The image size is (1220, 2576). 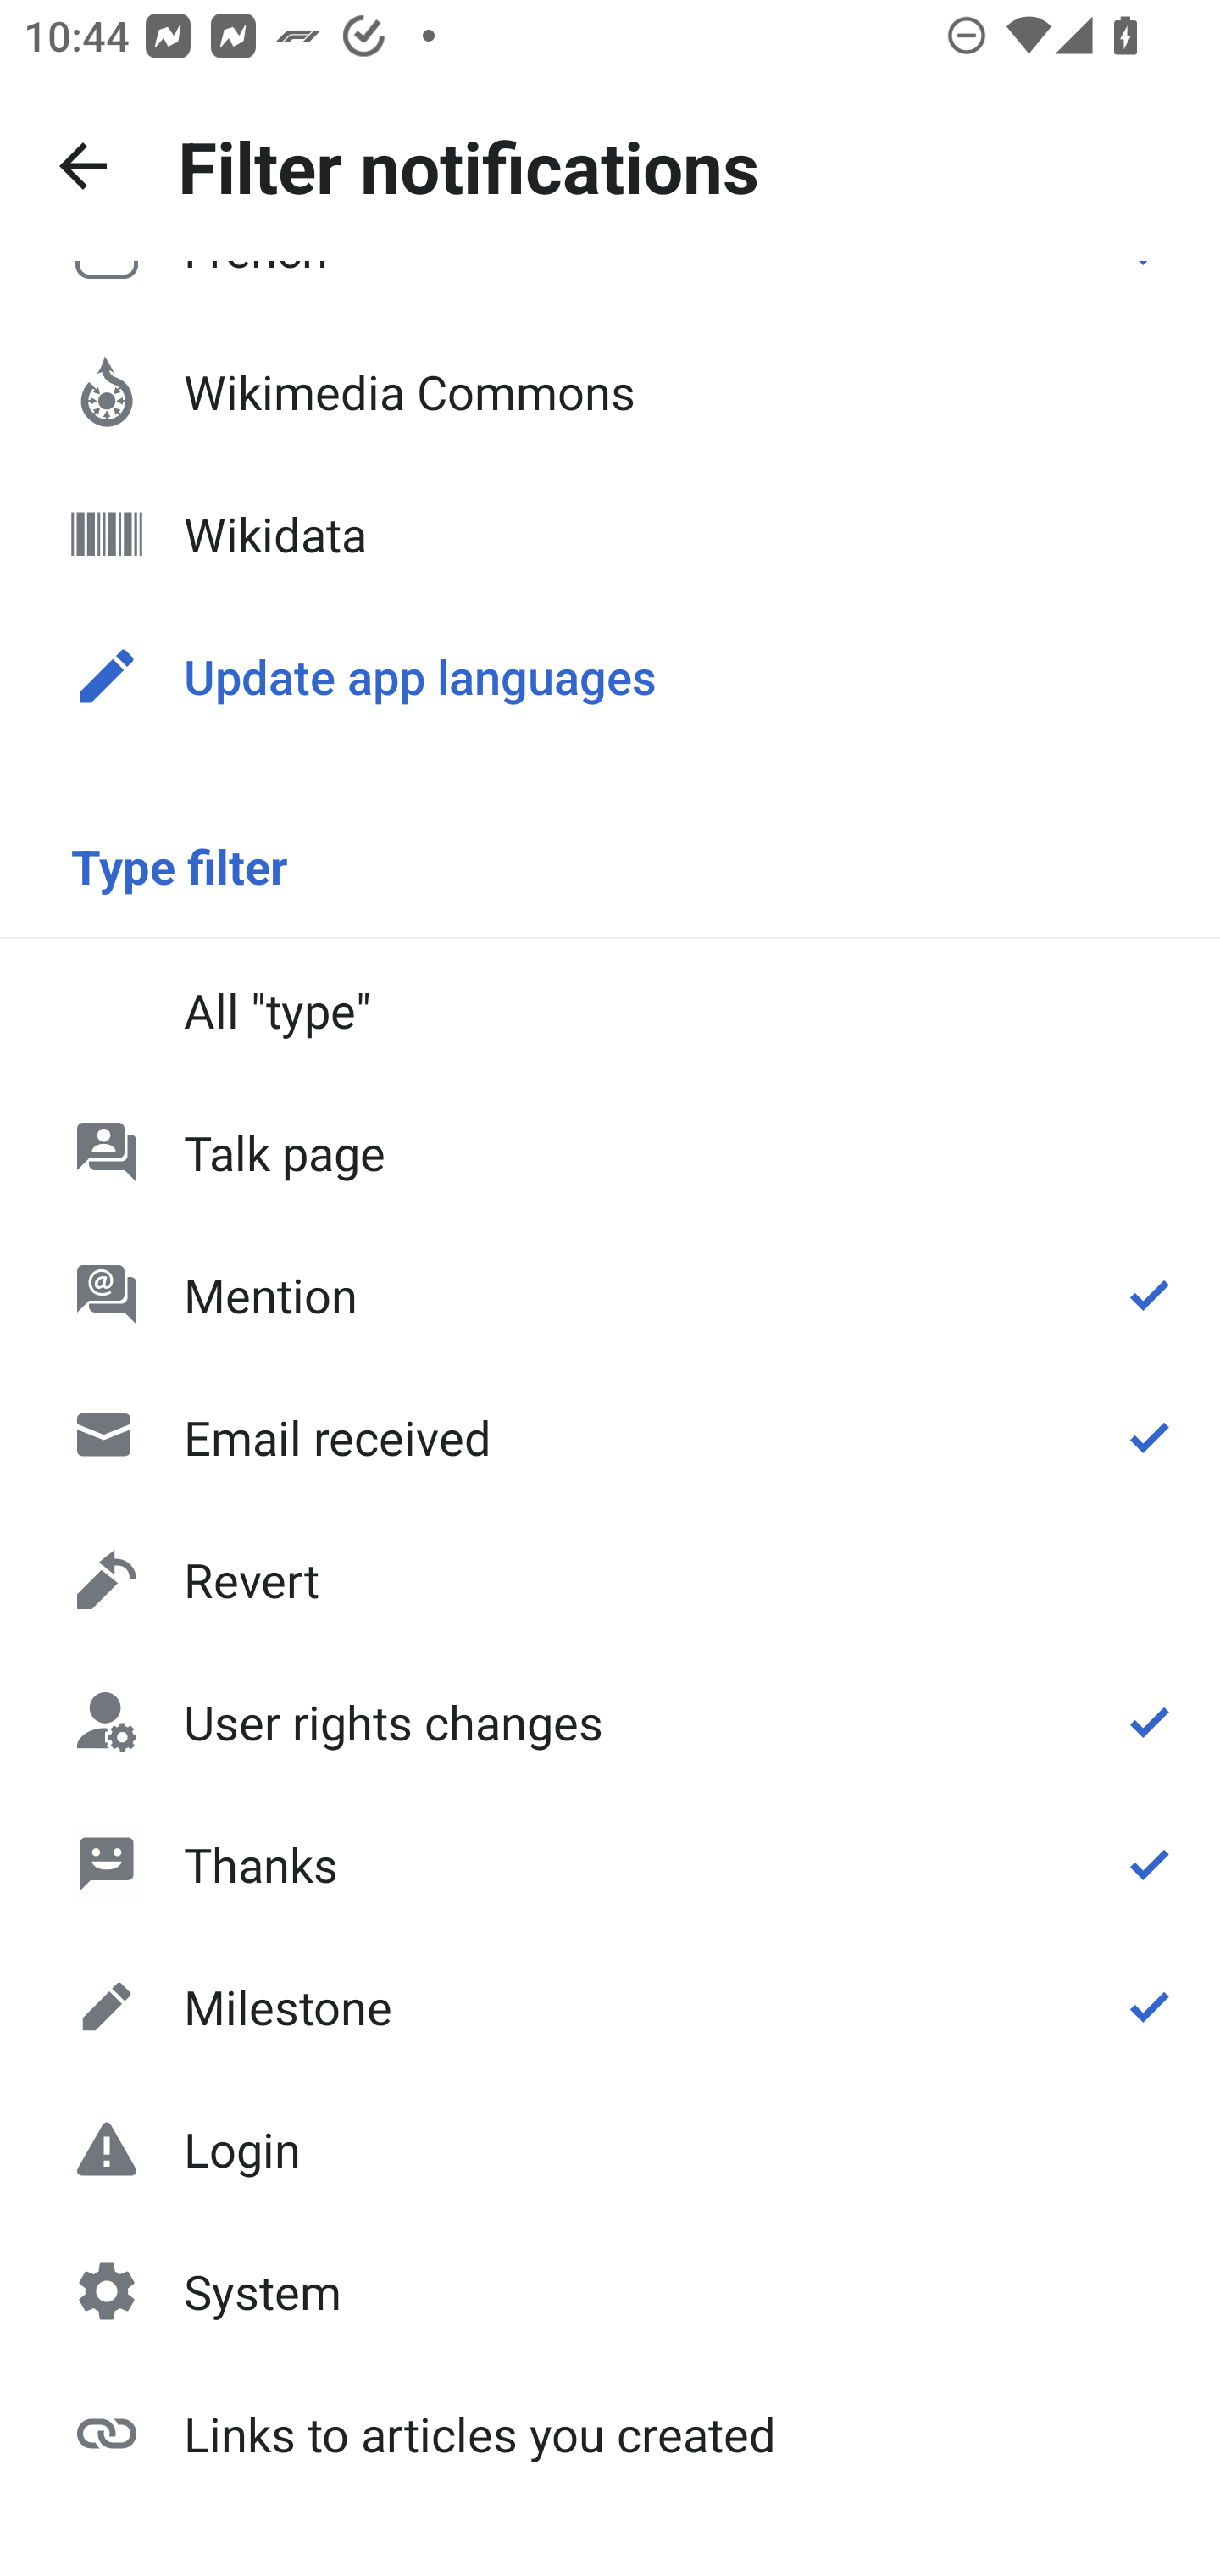 What do you see at coordinates (610, 1152) in the screenshot?
I see `Talk page` at bounding box center [610, 1152].